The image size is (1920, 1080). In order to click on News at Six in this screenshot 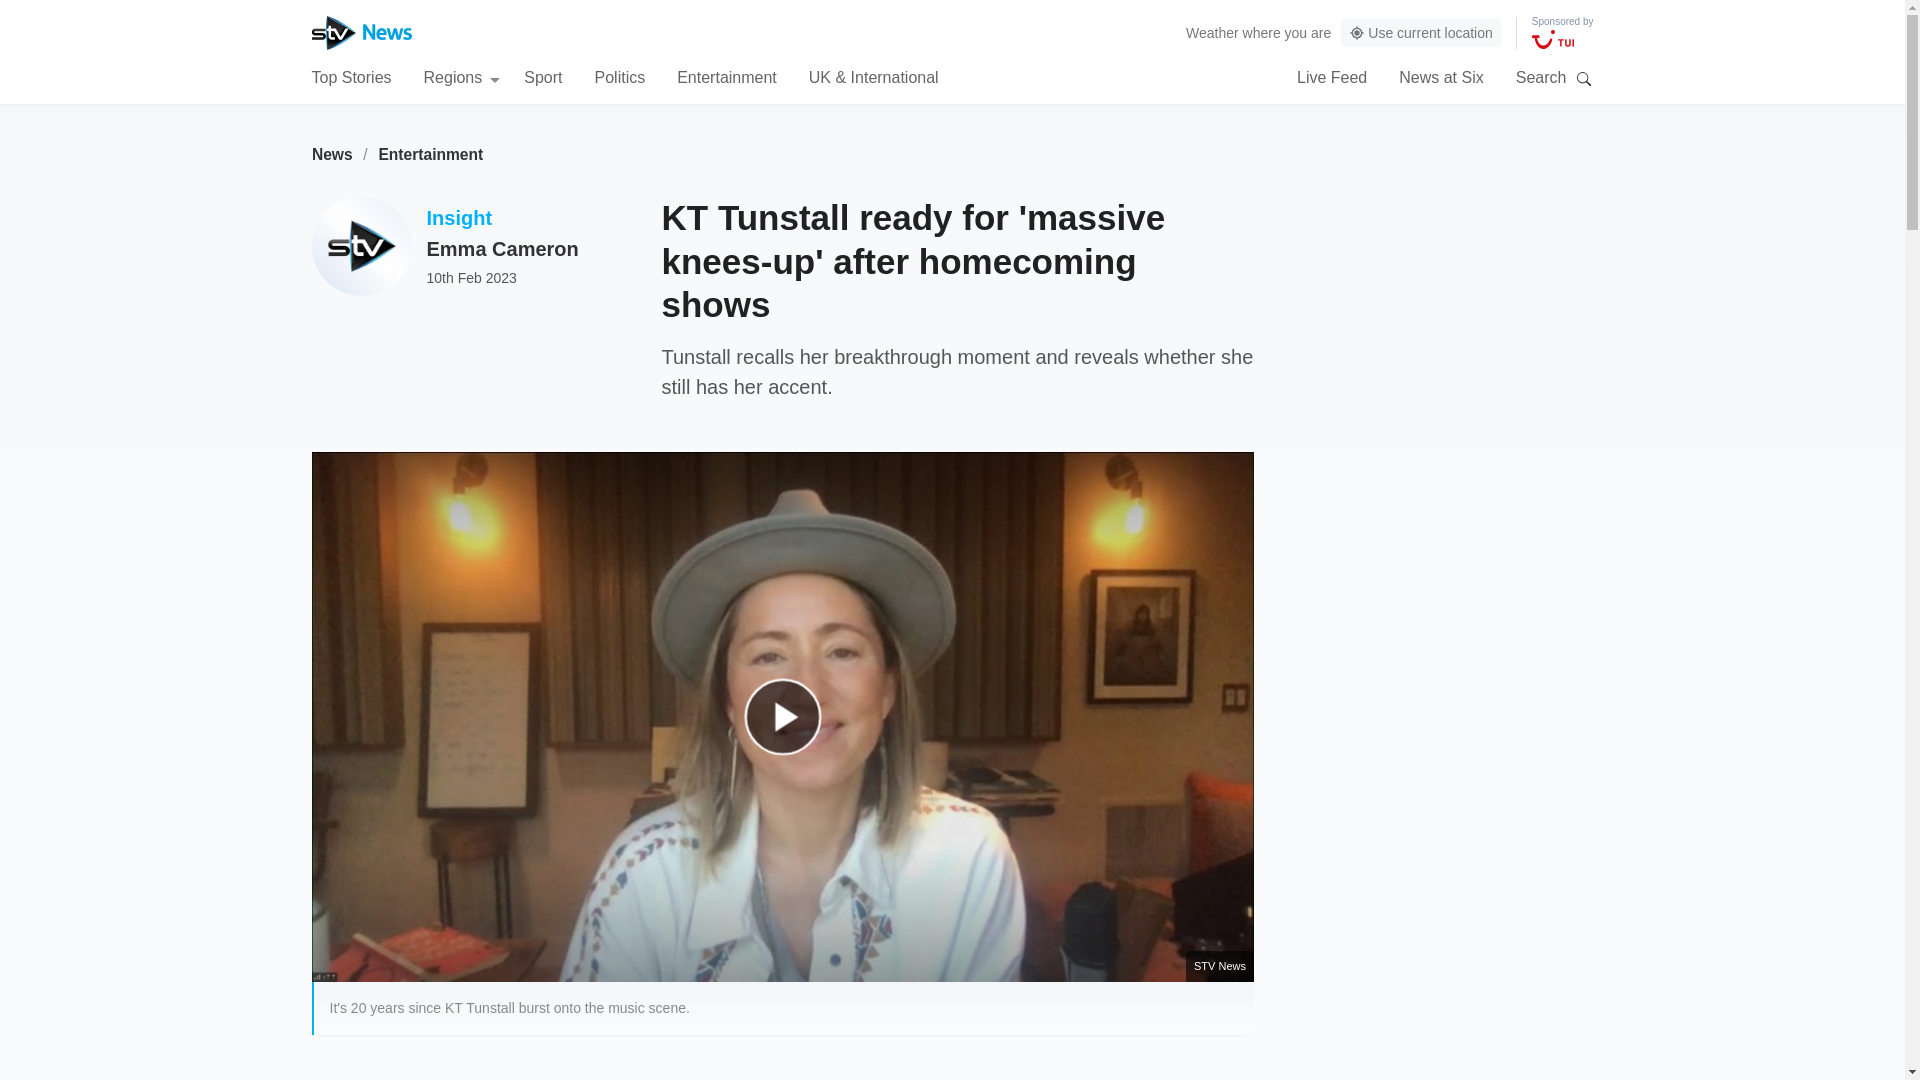, I will do `click(1440, 76)`.